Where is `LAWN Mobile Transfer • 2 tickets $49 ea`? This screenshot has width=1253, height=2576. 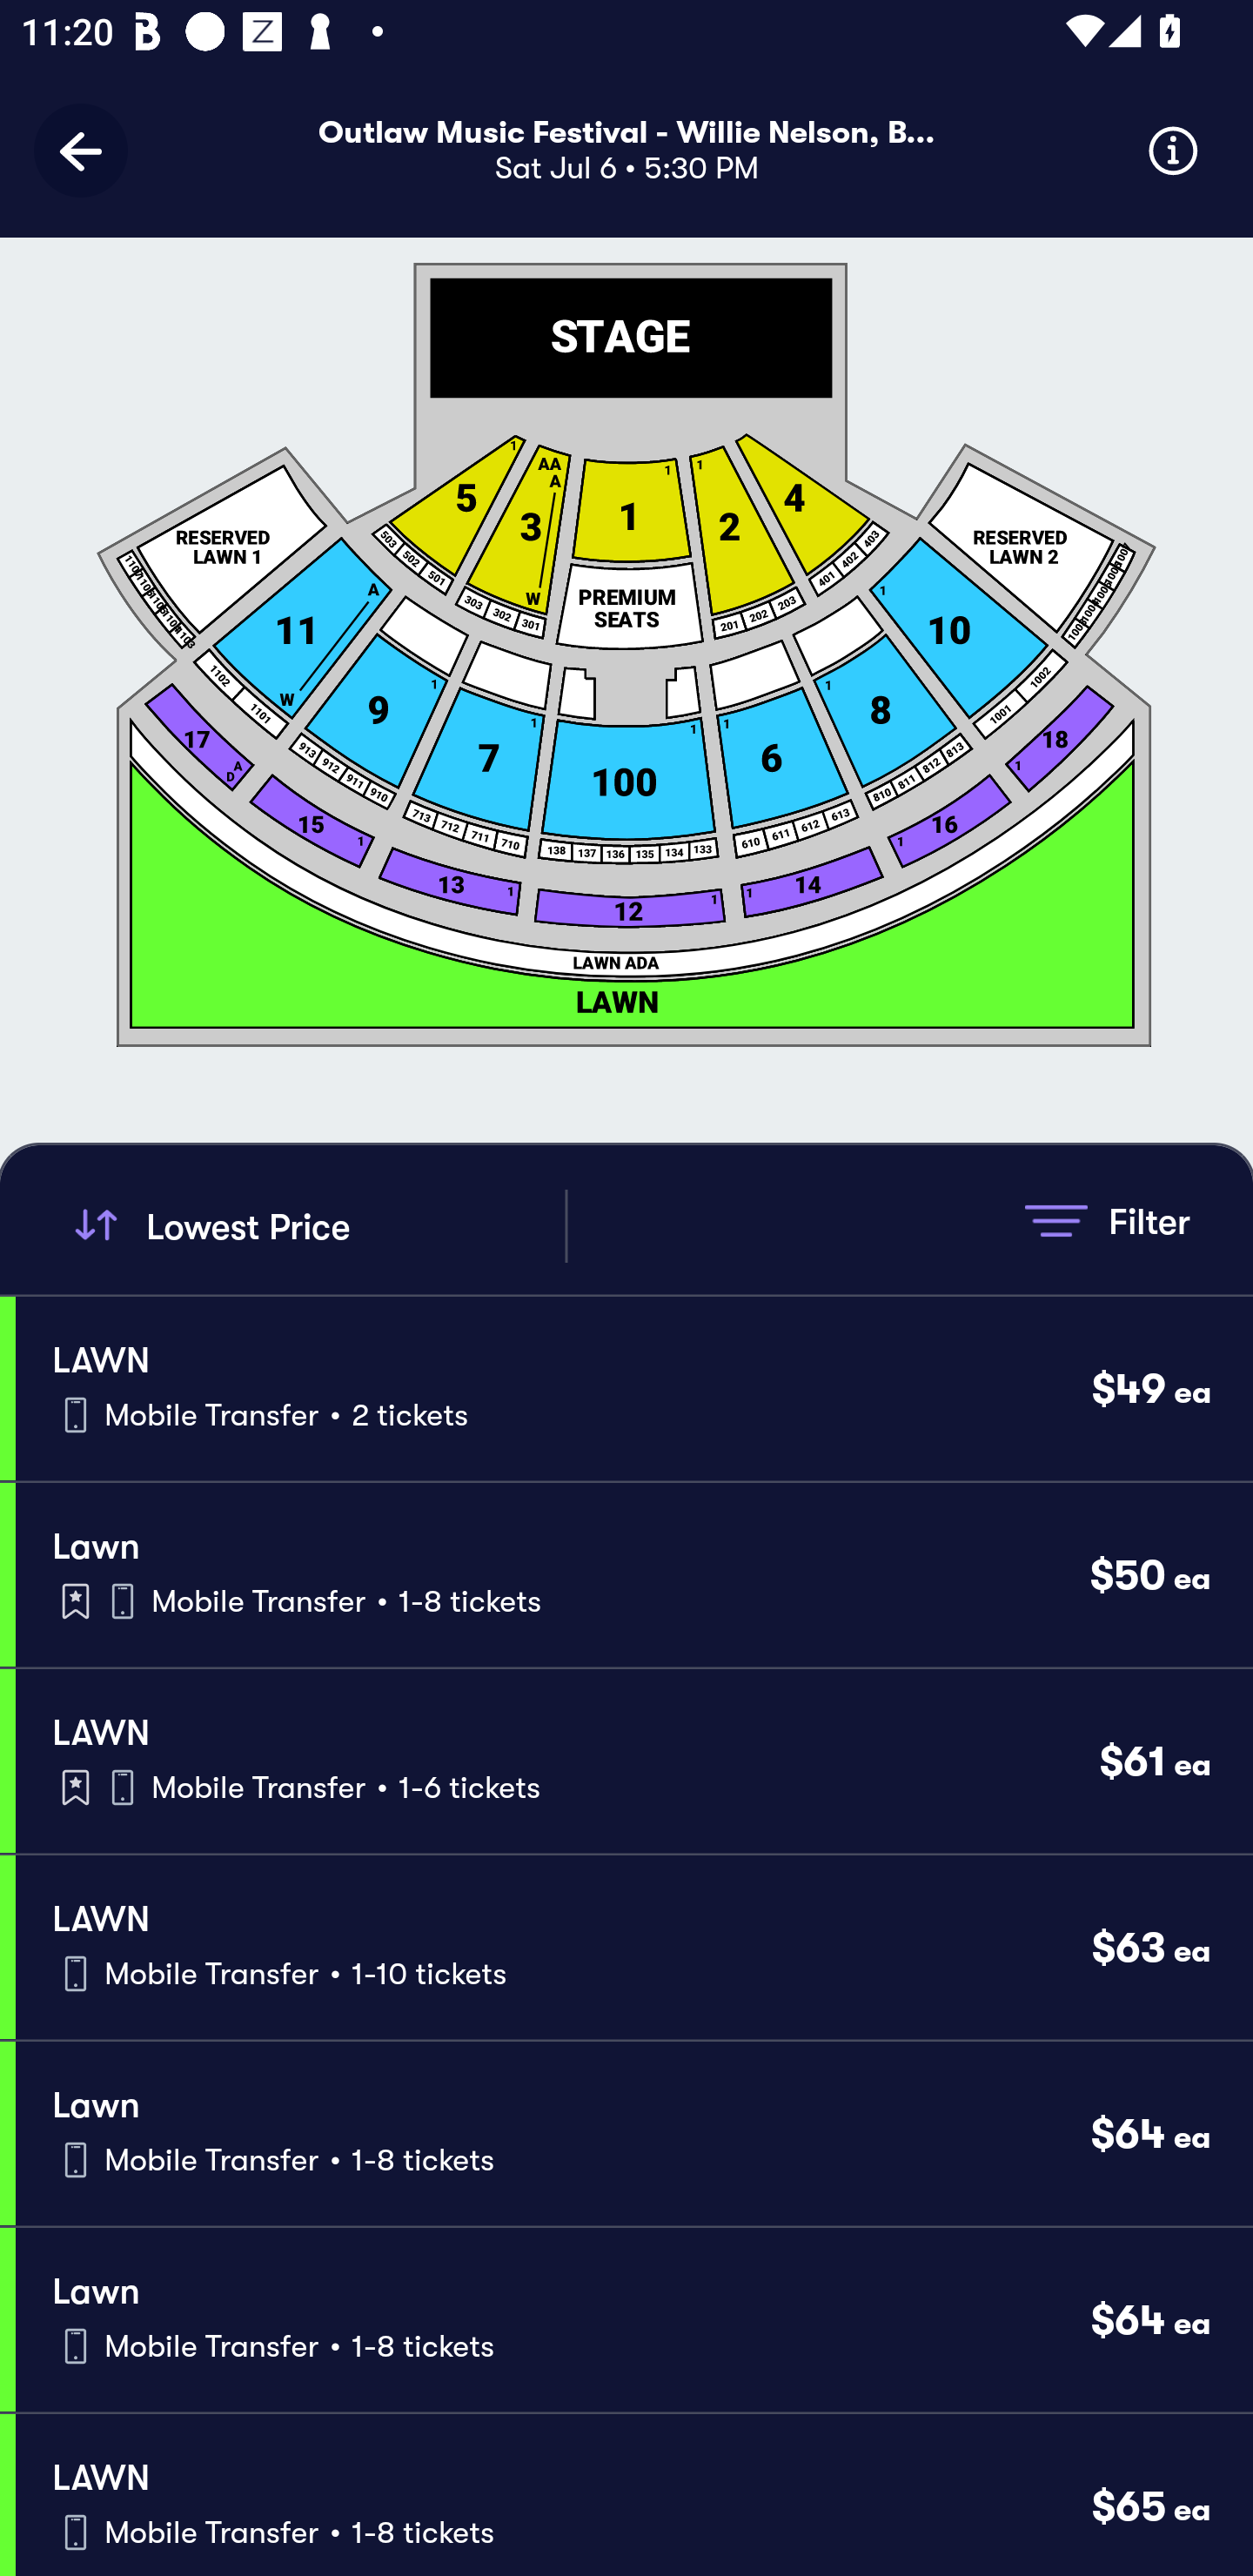 LAWN Mobile Transfer • 2 tickets $49 ea is located at coordinates (633, 1387).